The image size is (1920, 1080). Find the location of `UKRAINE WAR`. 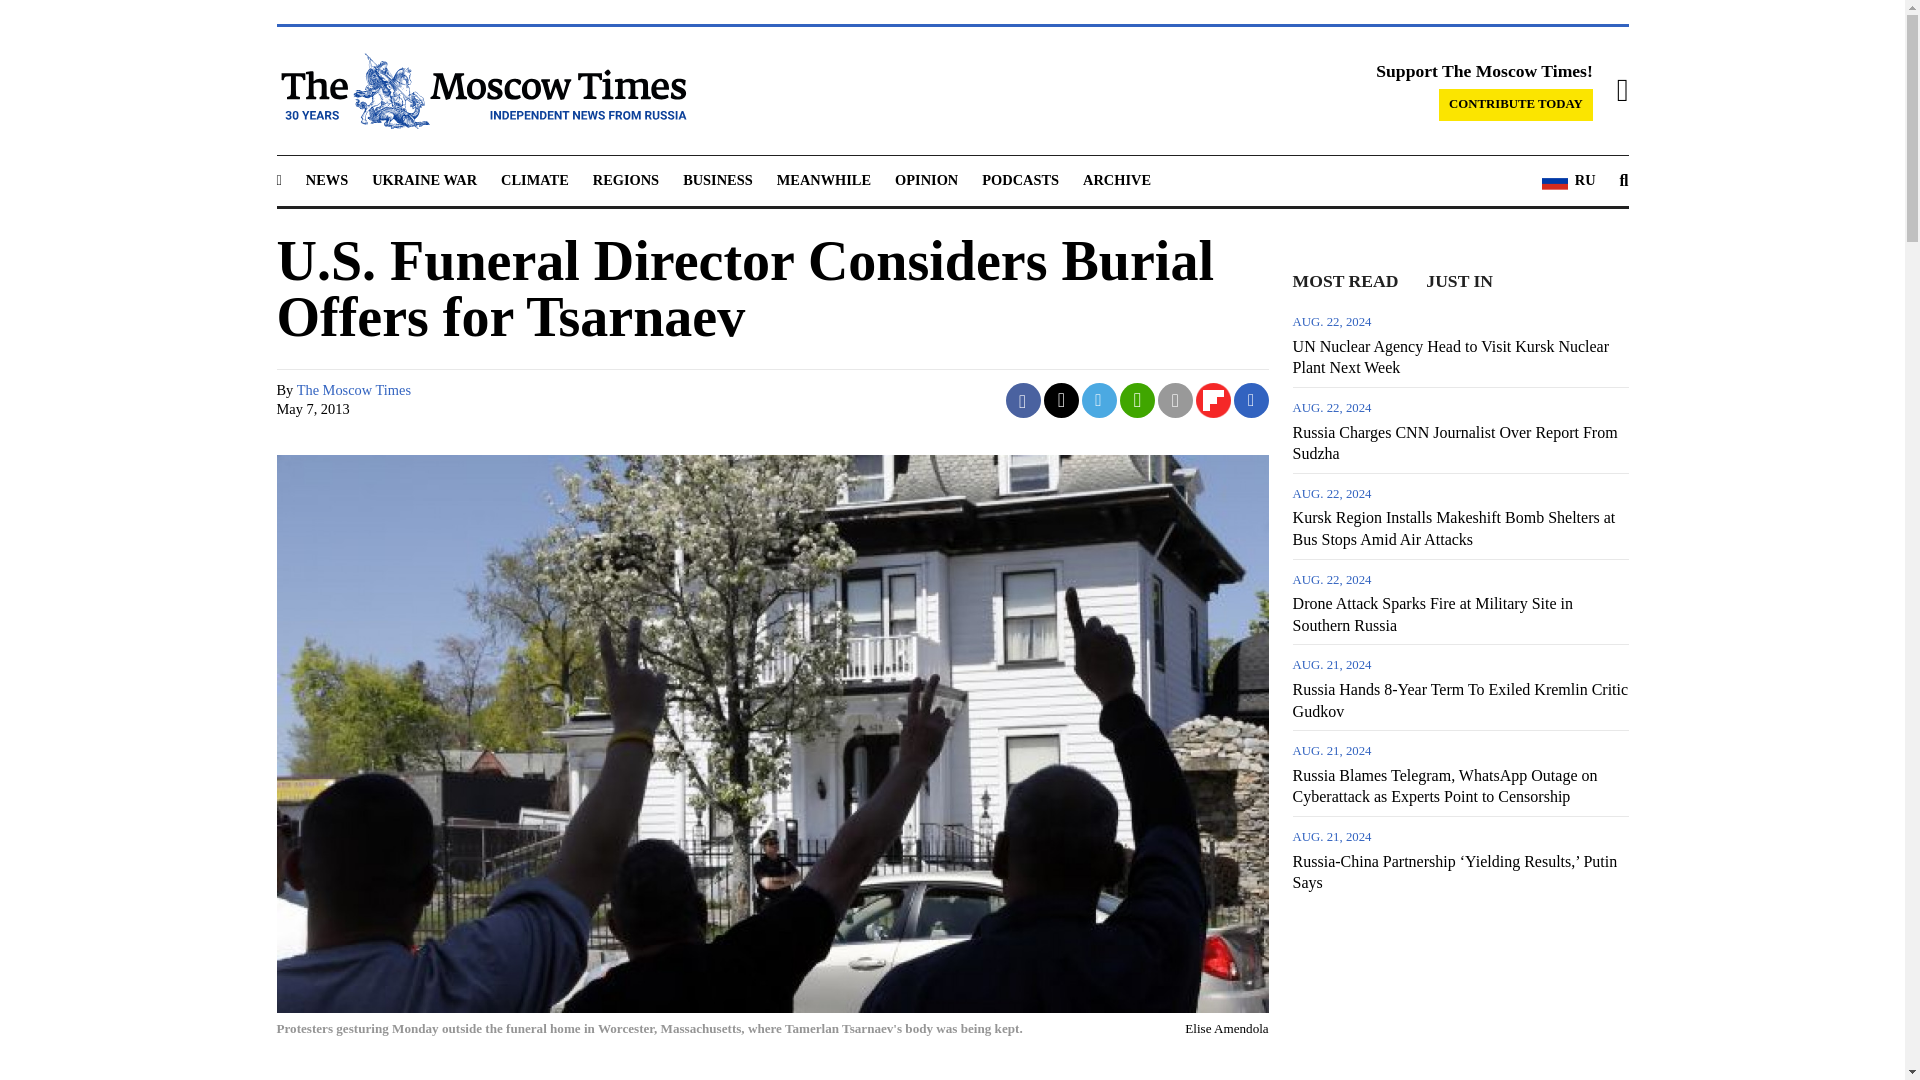

UKRAINE WAR is located at coordinates (424, 179).